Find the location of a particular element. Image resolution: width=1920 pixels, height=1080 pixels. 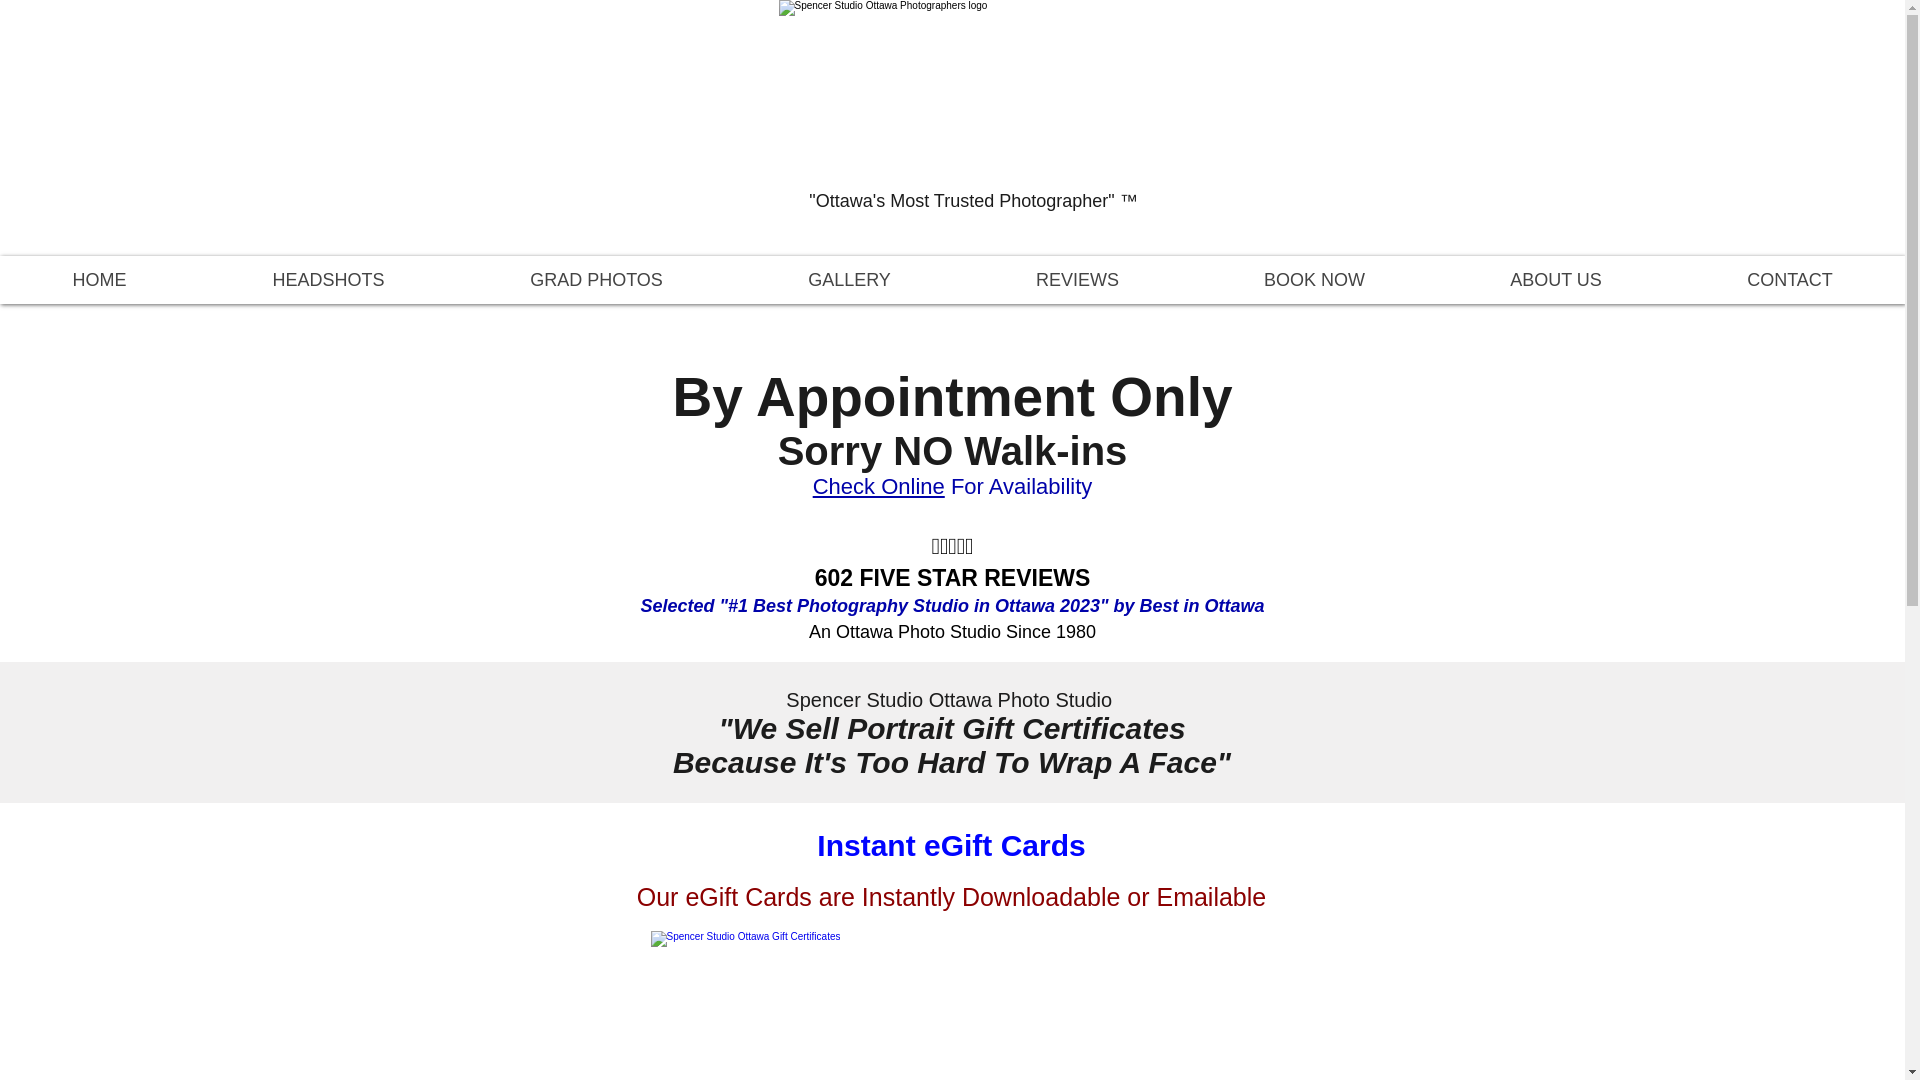

BOOK NOW is located at coordinates (1313, 279).